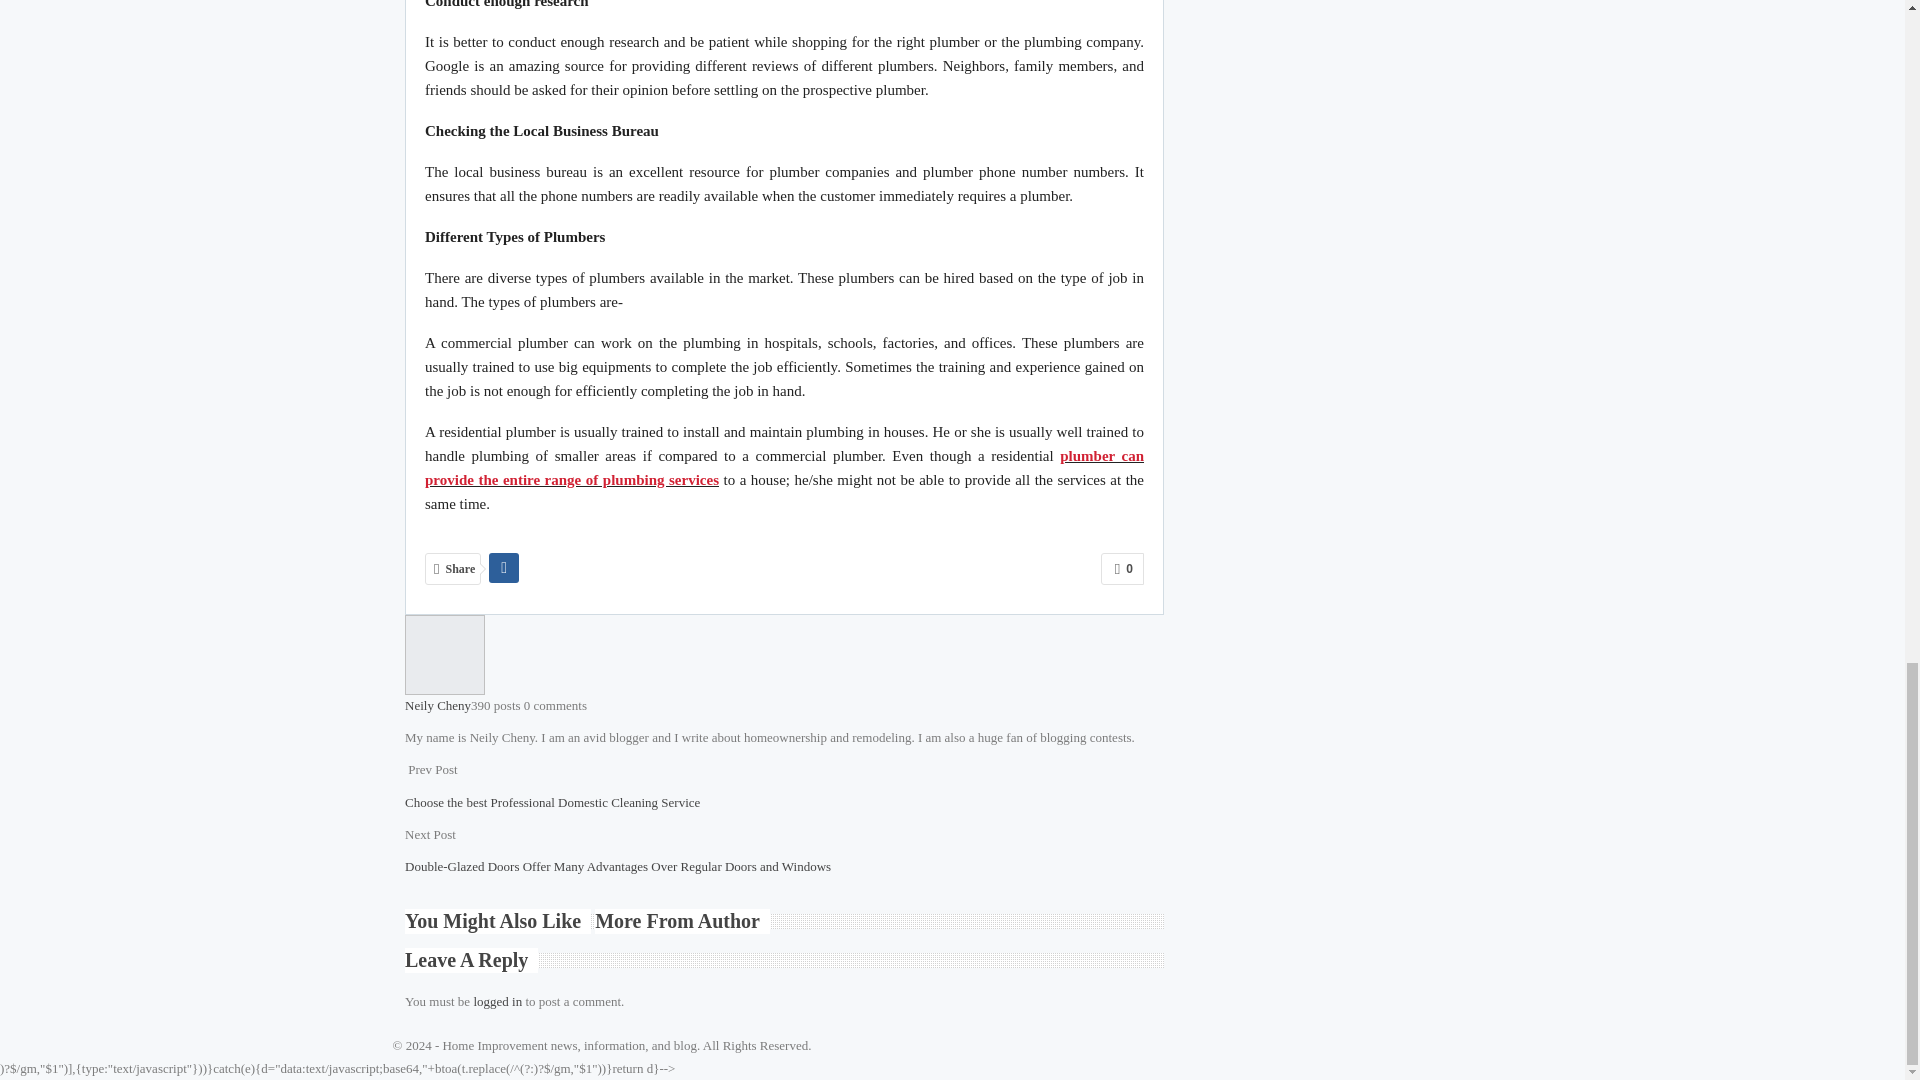  What do you see at coordinates (500, 922) in the screenshot?
I see `You Might Also Like` at bounding box center [500, 922].